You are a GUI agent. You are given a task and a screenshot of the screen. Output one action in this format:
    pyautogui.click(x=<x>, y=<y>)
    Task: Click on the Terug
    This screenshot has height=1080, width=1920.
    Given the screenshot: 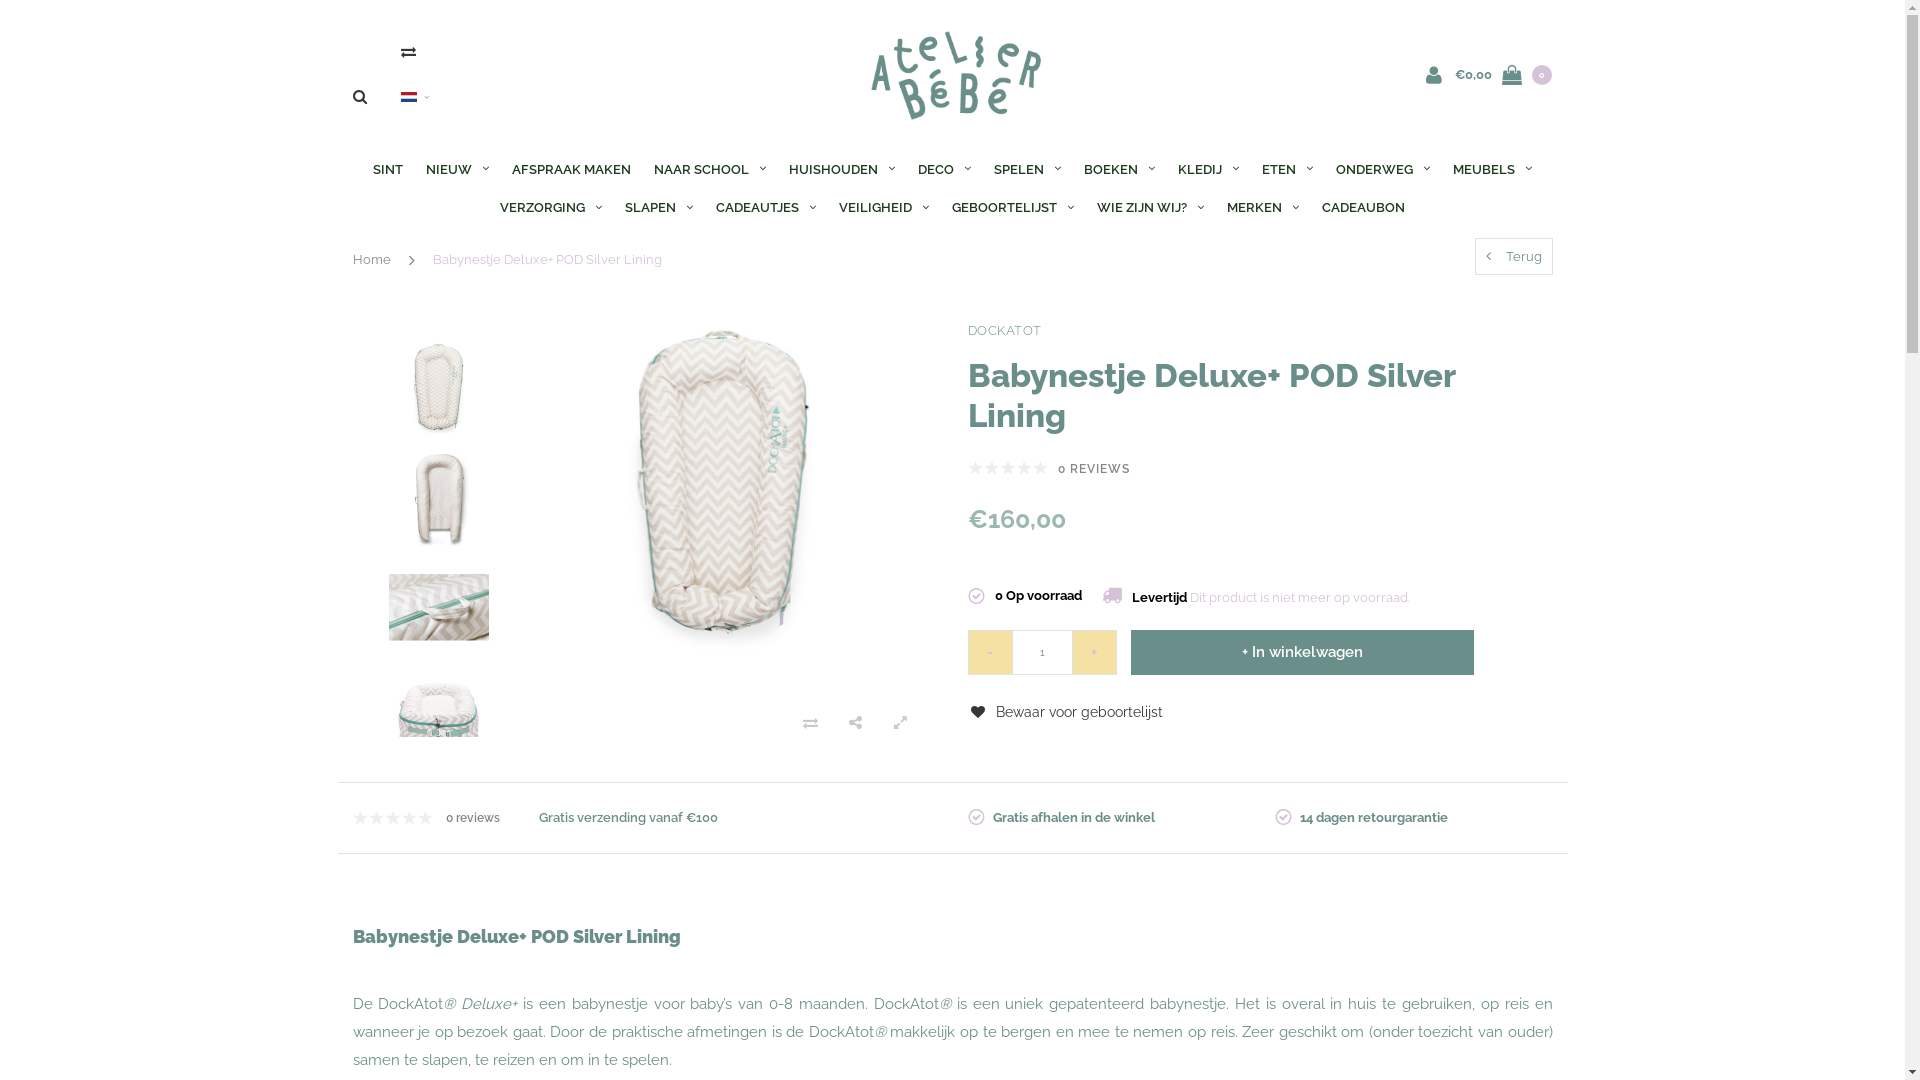 What is the action you would take?
    pyautogui.click(x=1513, y=256)
    